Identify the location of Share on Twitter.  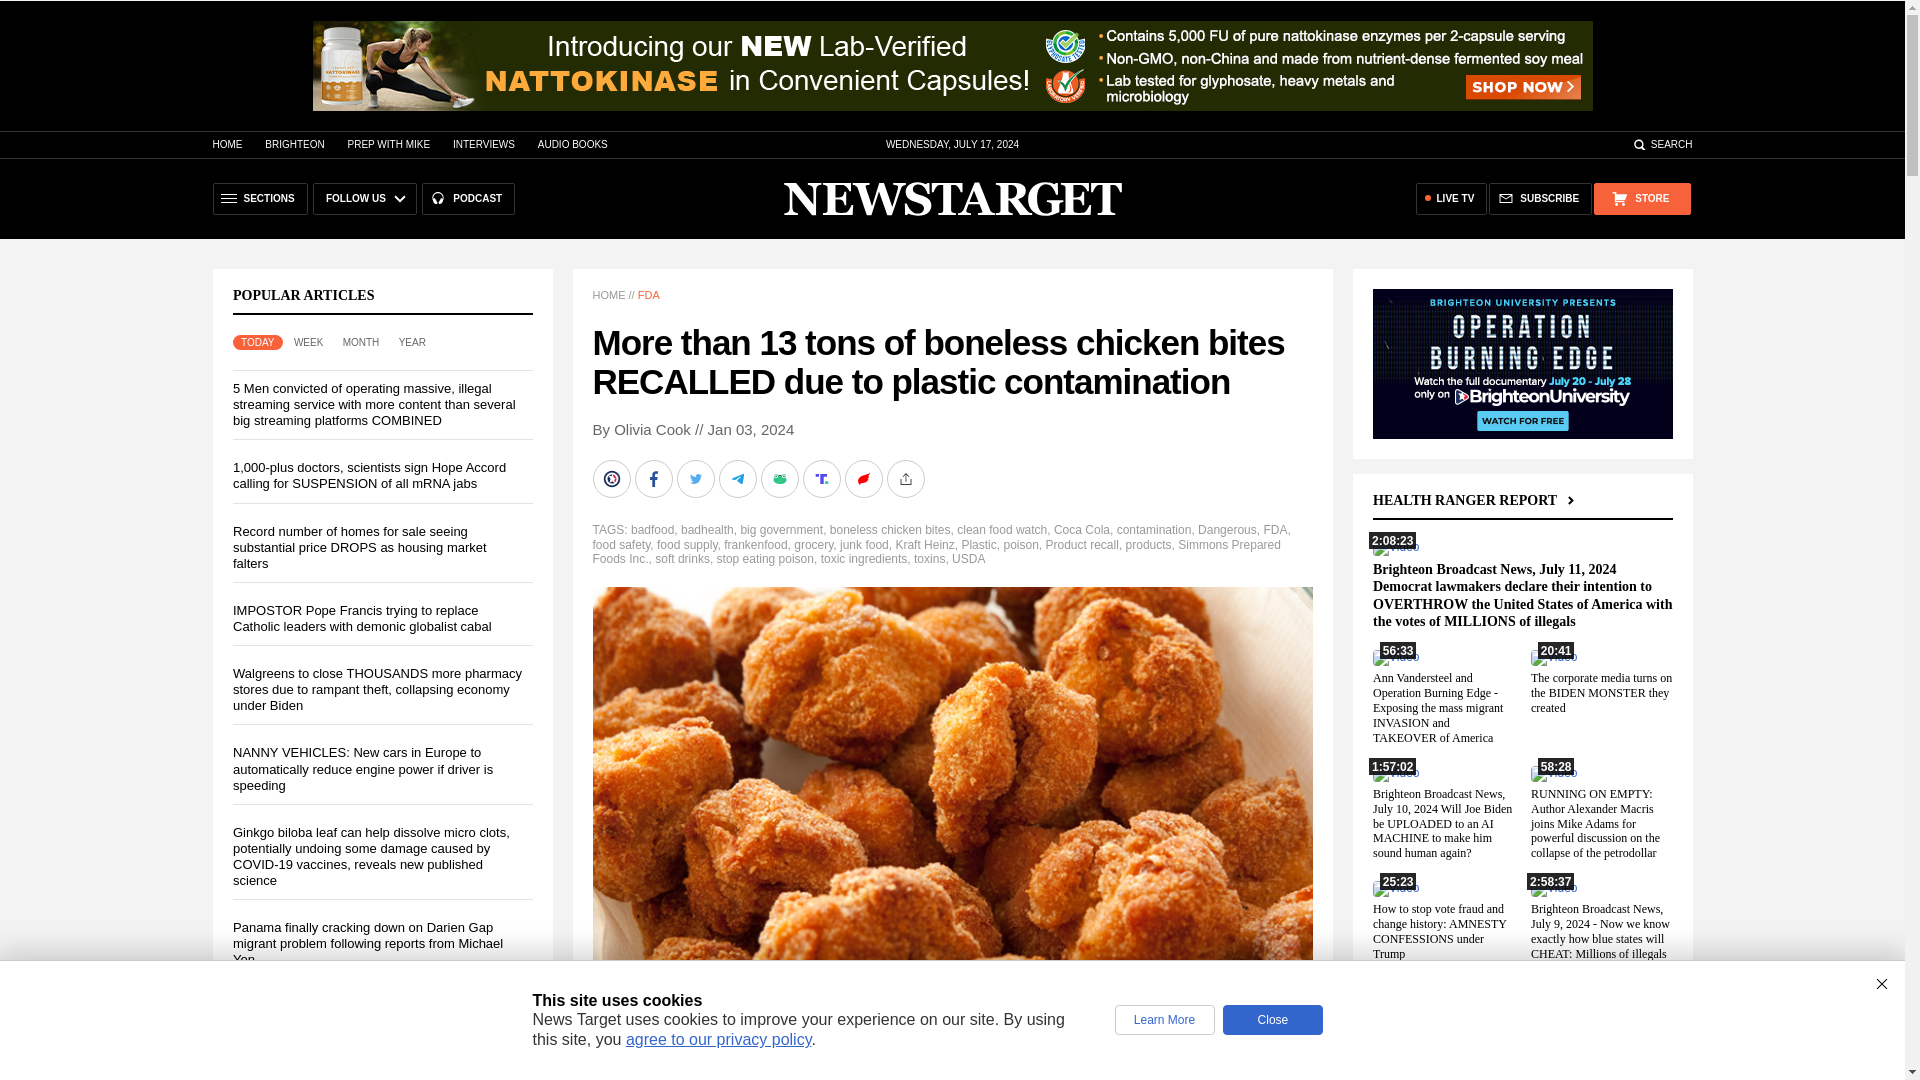
(696, 478).